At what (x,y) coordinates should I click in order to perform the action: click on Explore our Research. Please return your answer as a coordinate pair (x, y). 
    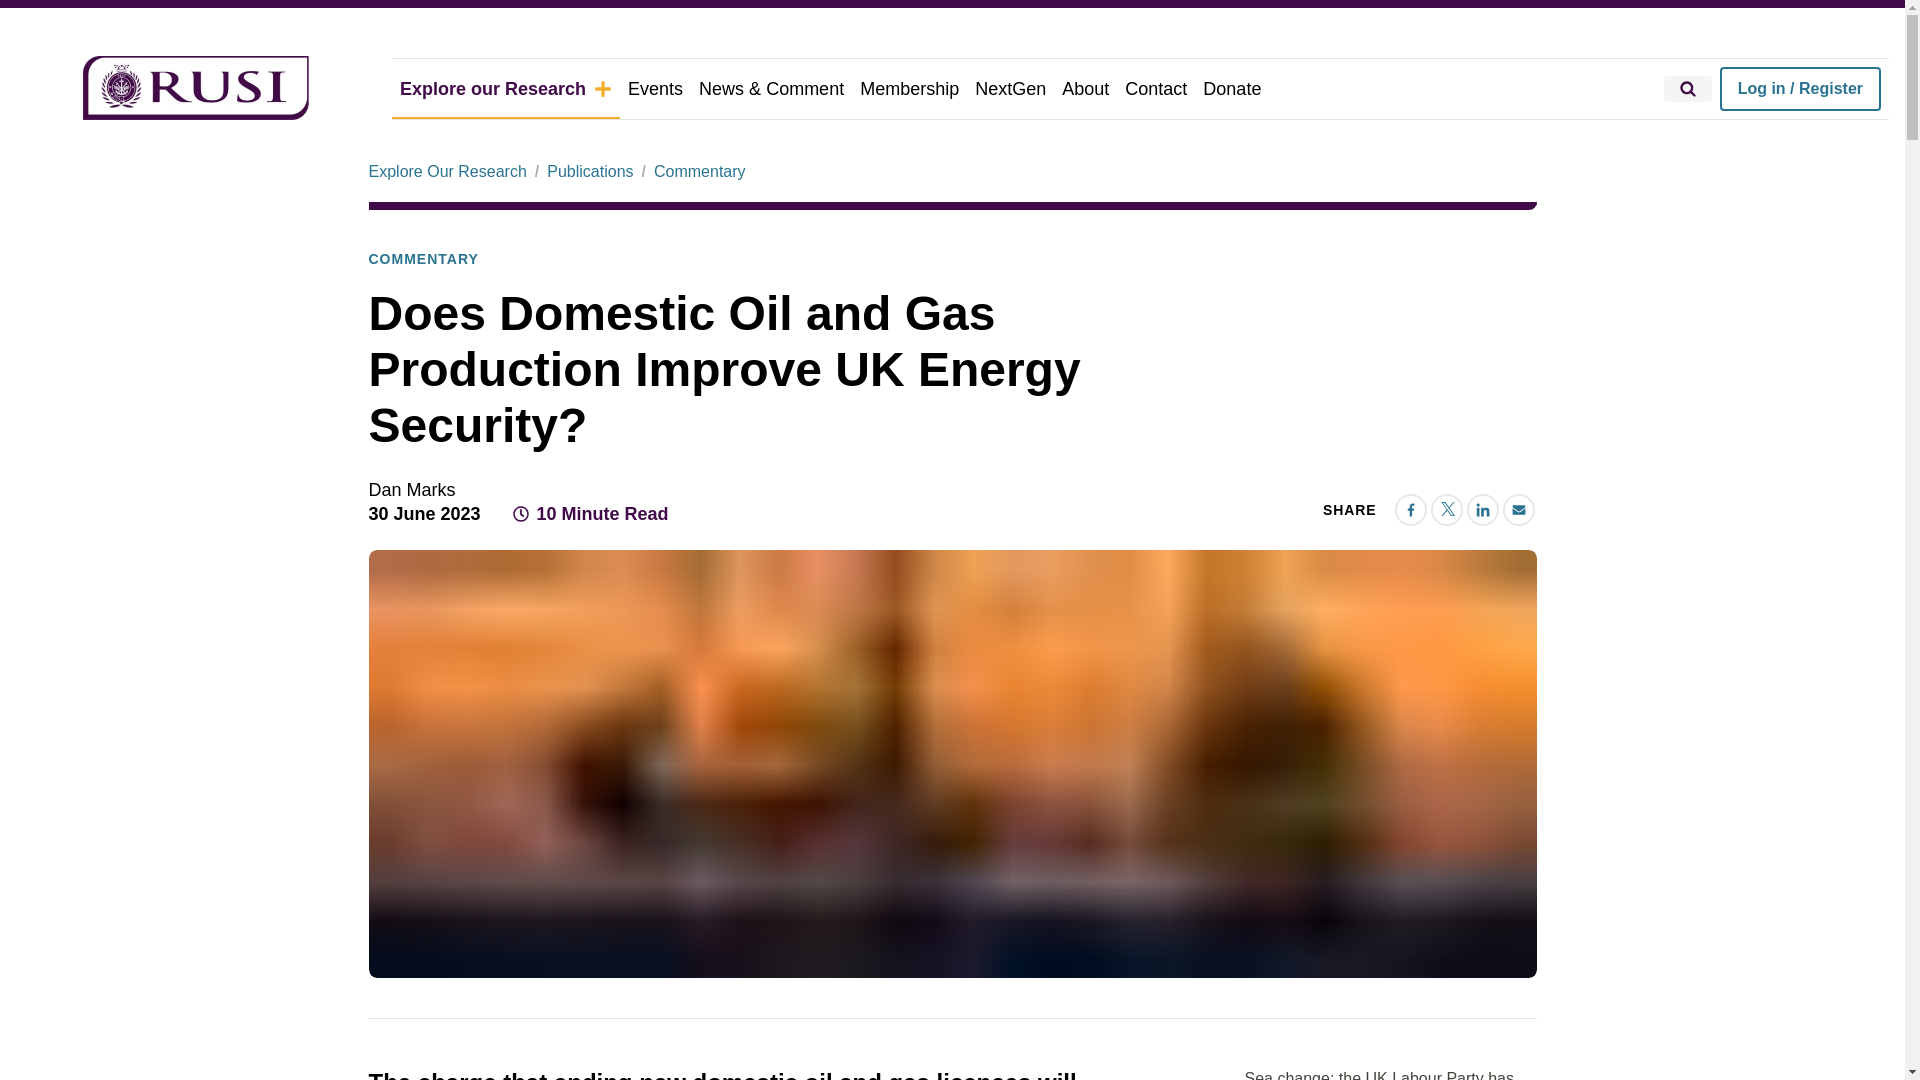
    Looking at the image, I should click on (506, 88).